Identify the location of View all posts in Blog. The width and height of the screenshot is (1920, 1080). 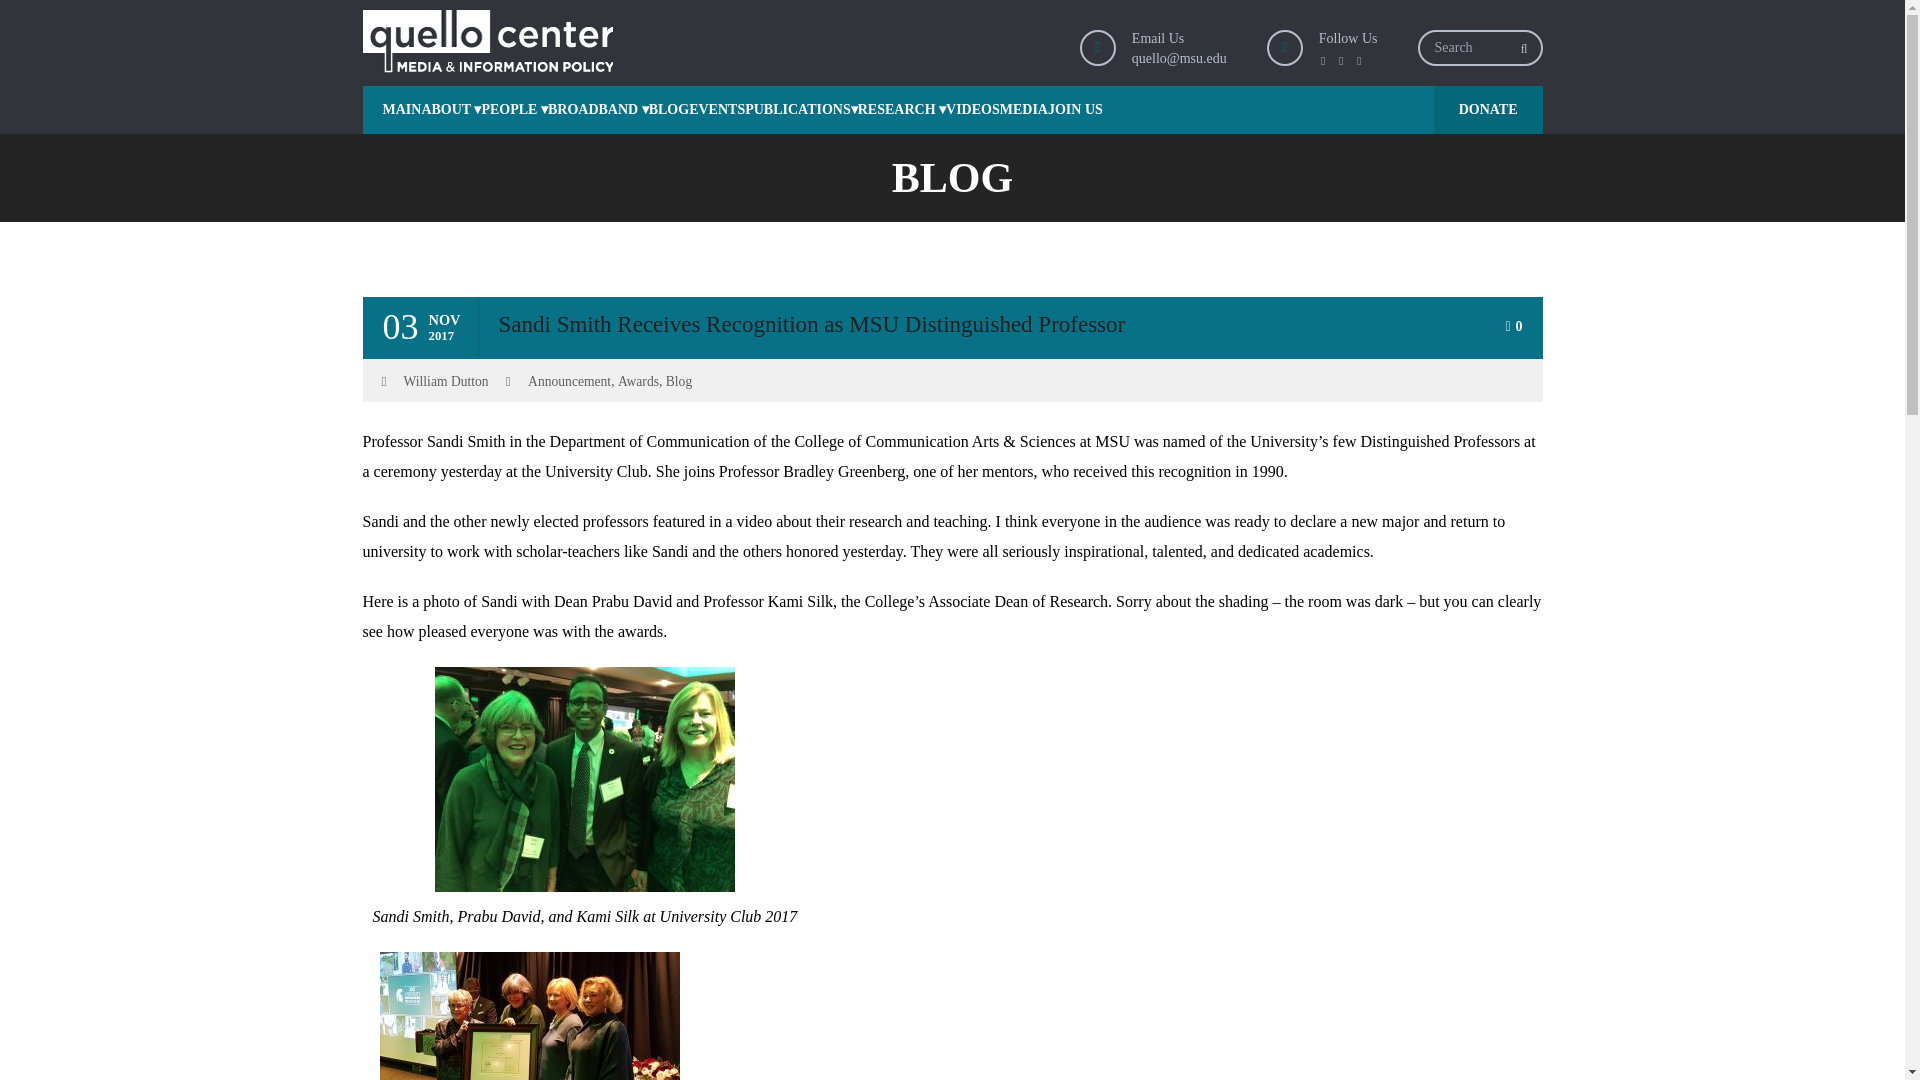
(678, 381).